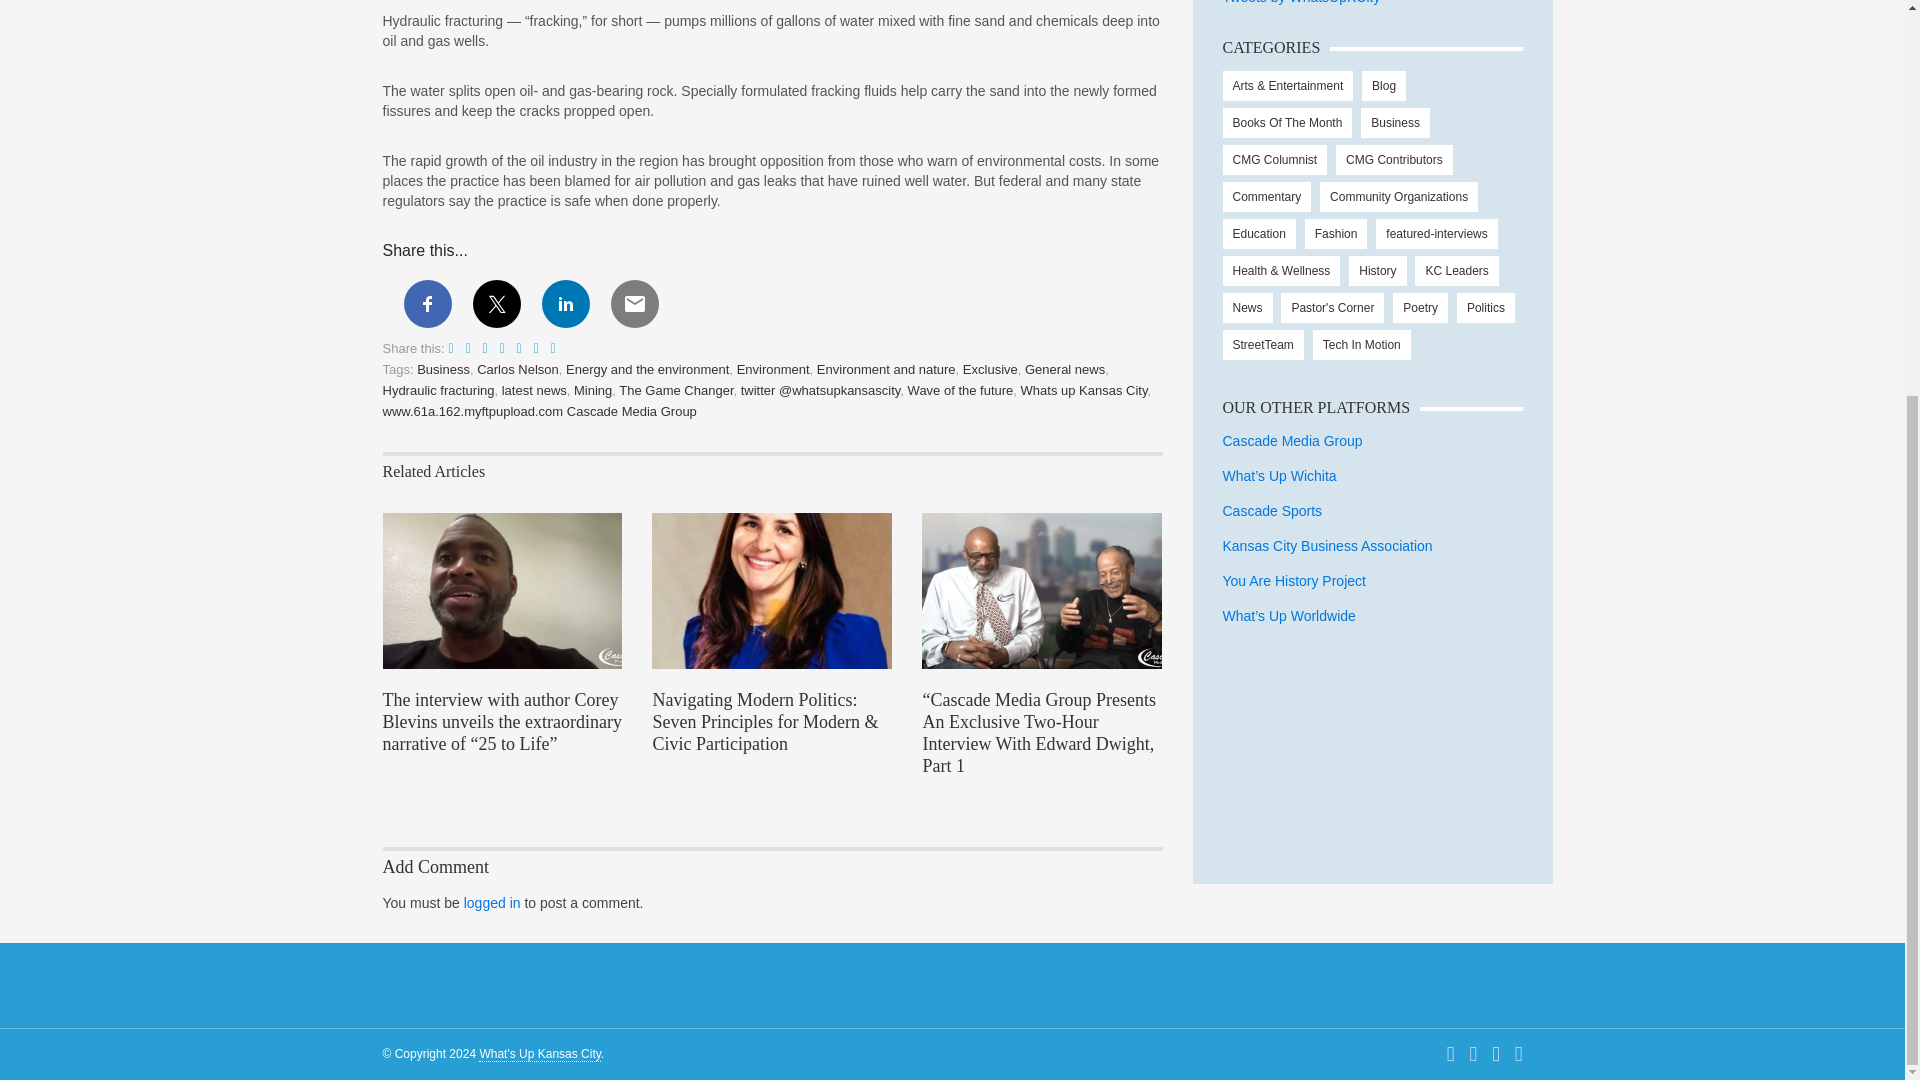 This screenshot has width=1920, height=1080. What do you see at coordinates (886, 368) in the screenshot?
I see `Environment and nature` at bounding box center [886, 368].